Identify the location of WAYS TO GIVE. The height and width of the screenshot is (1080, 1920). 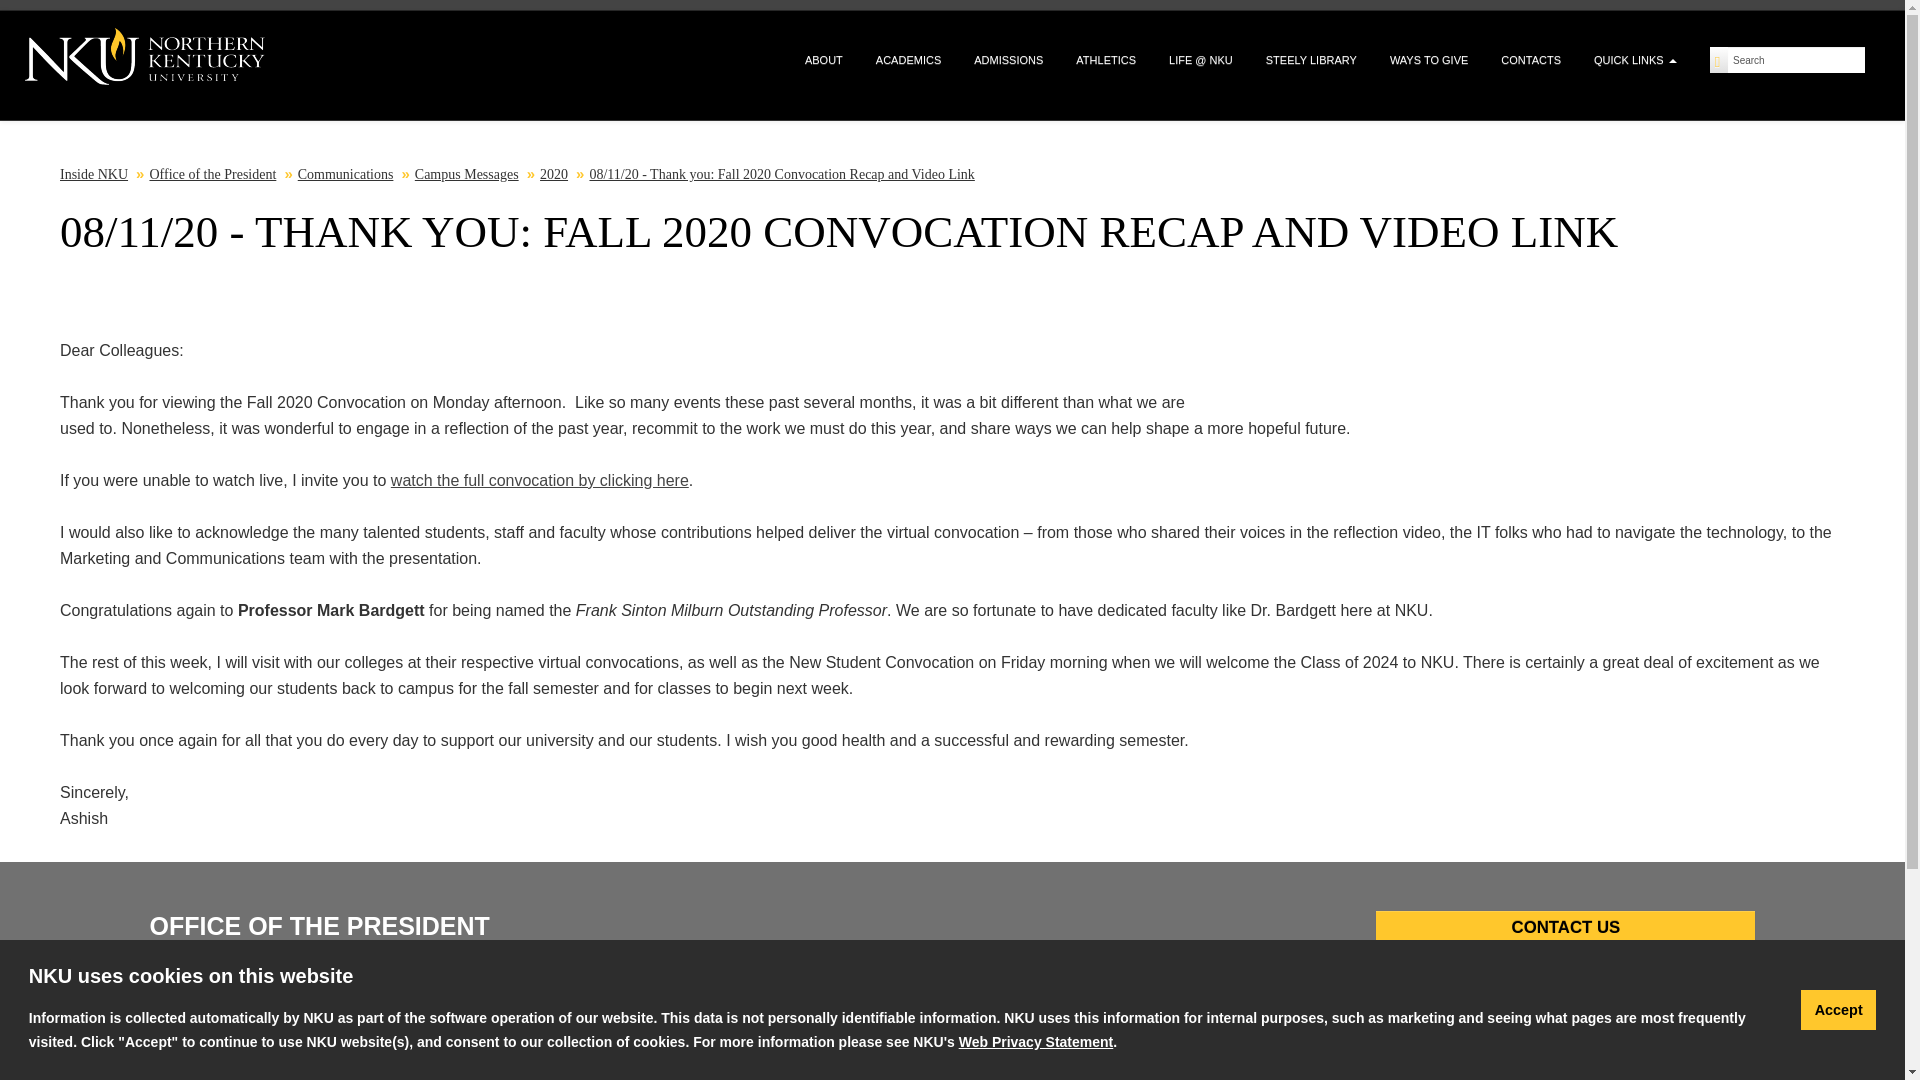
(1428, 60).